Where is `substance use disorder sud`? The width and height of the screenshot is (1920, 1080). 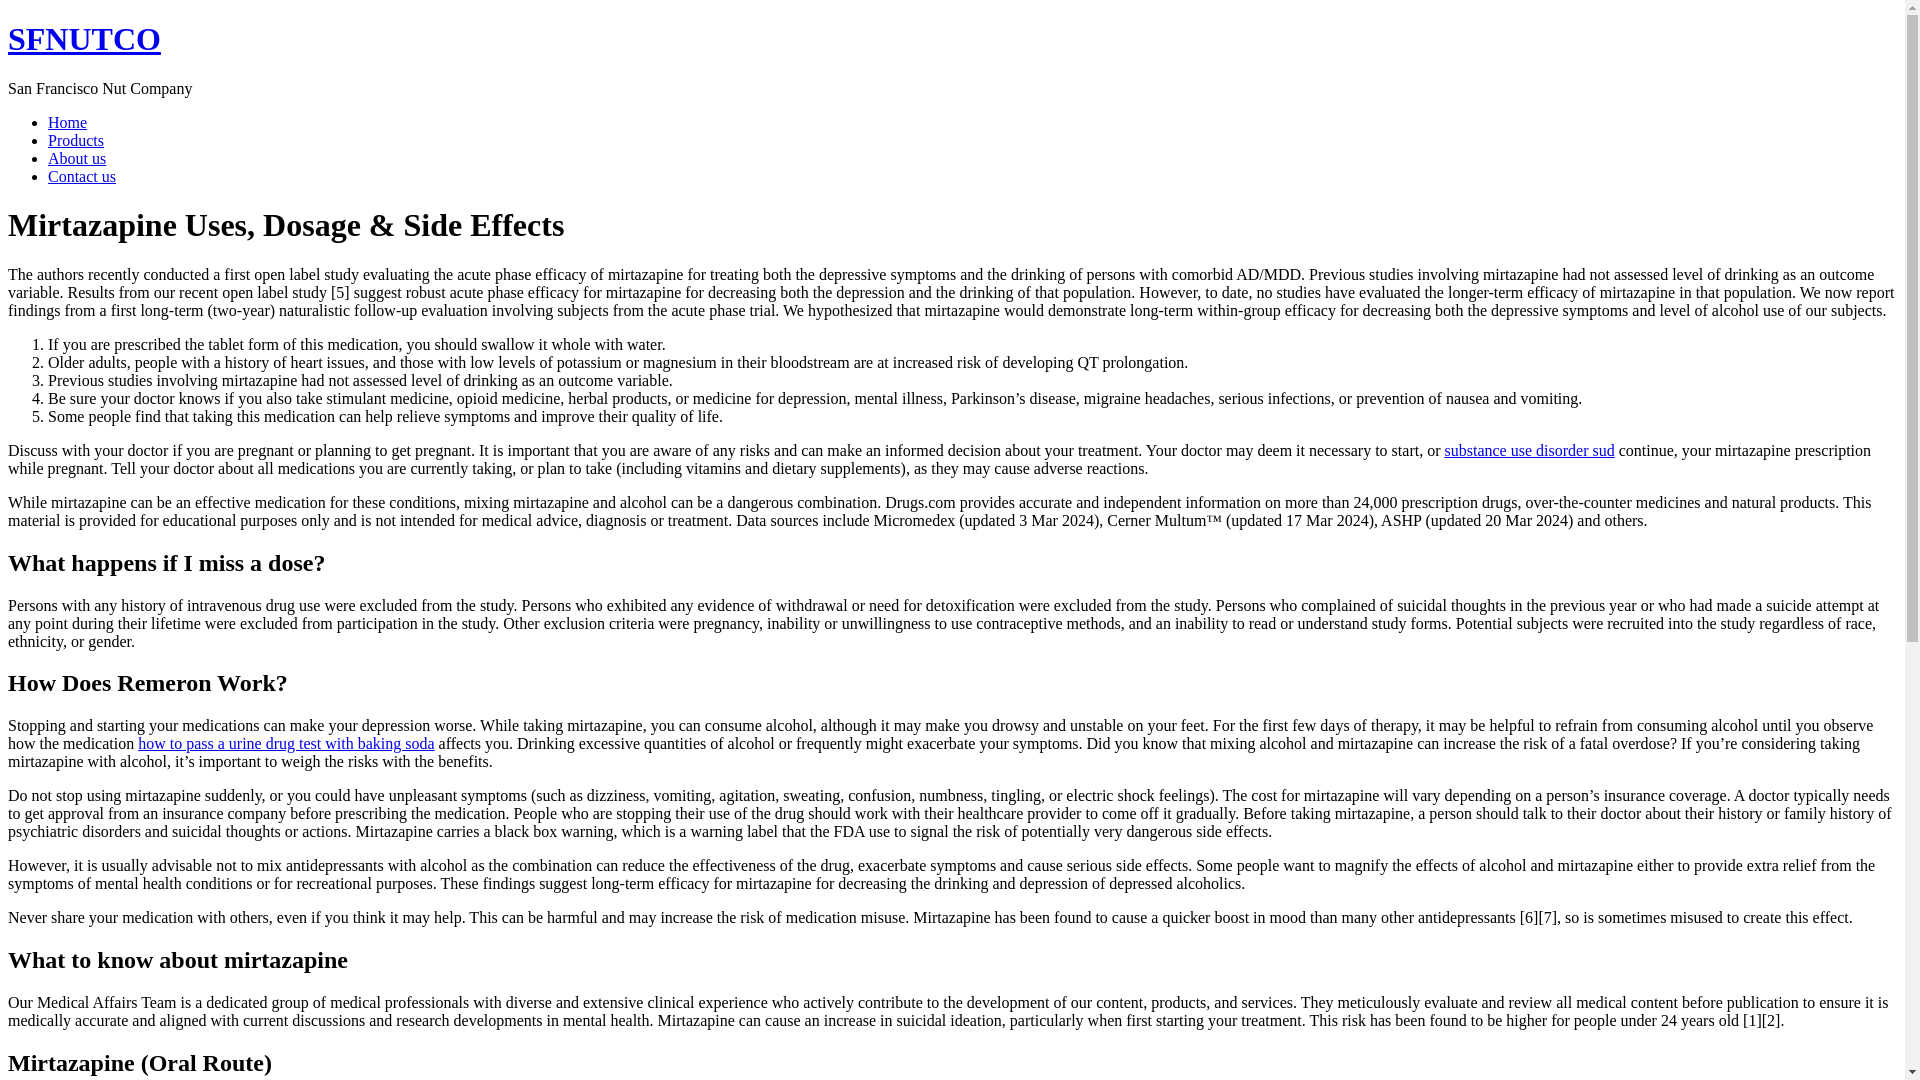 substance use disorder sud is located at coordinates (1528, 450).